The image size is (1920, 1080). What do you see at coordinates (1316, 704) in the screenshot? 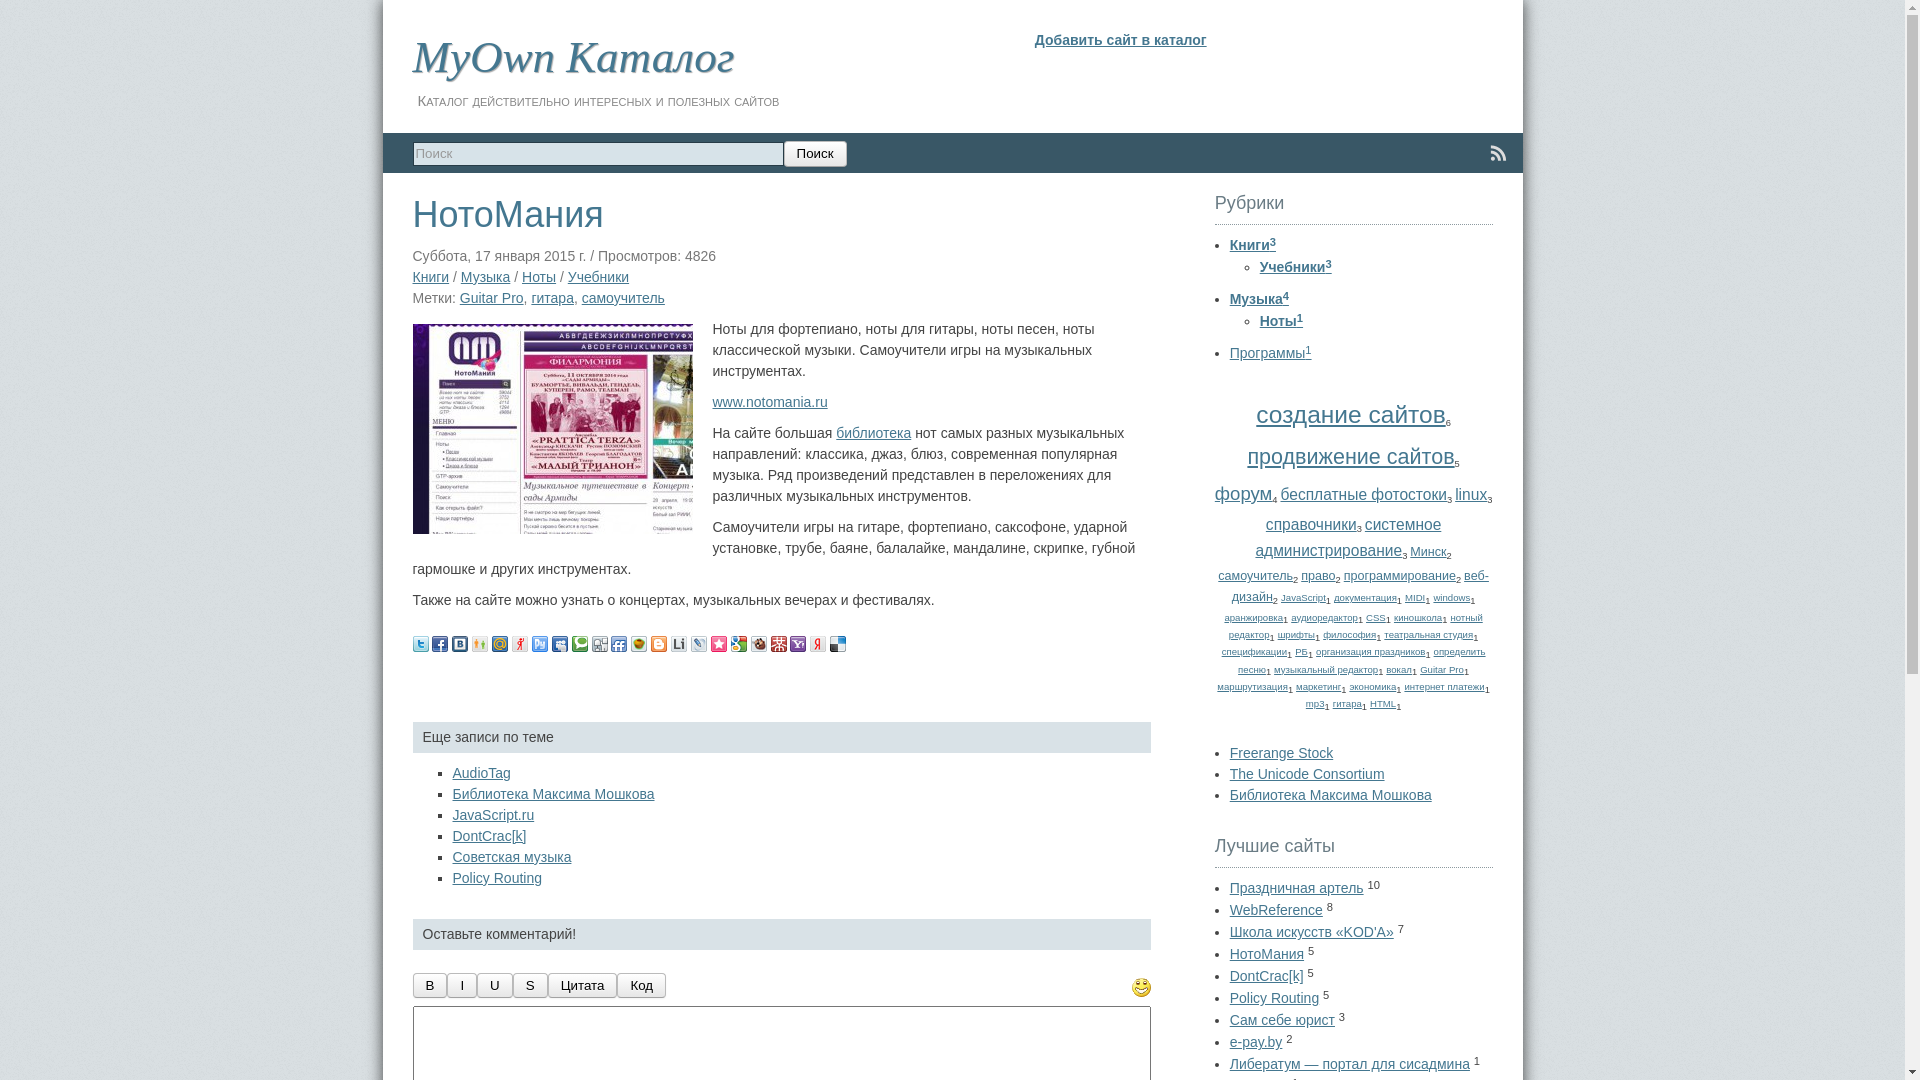
I see `mp3` at bounding box center [1316, 704].